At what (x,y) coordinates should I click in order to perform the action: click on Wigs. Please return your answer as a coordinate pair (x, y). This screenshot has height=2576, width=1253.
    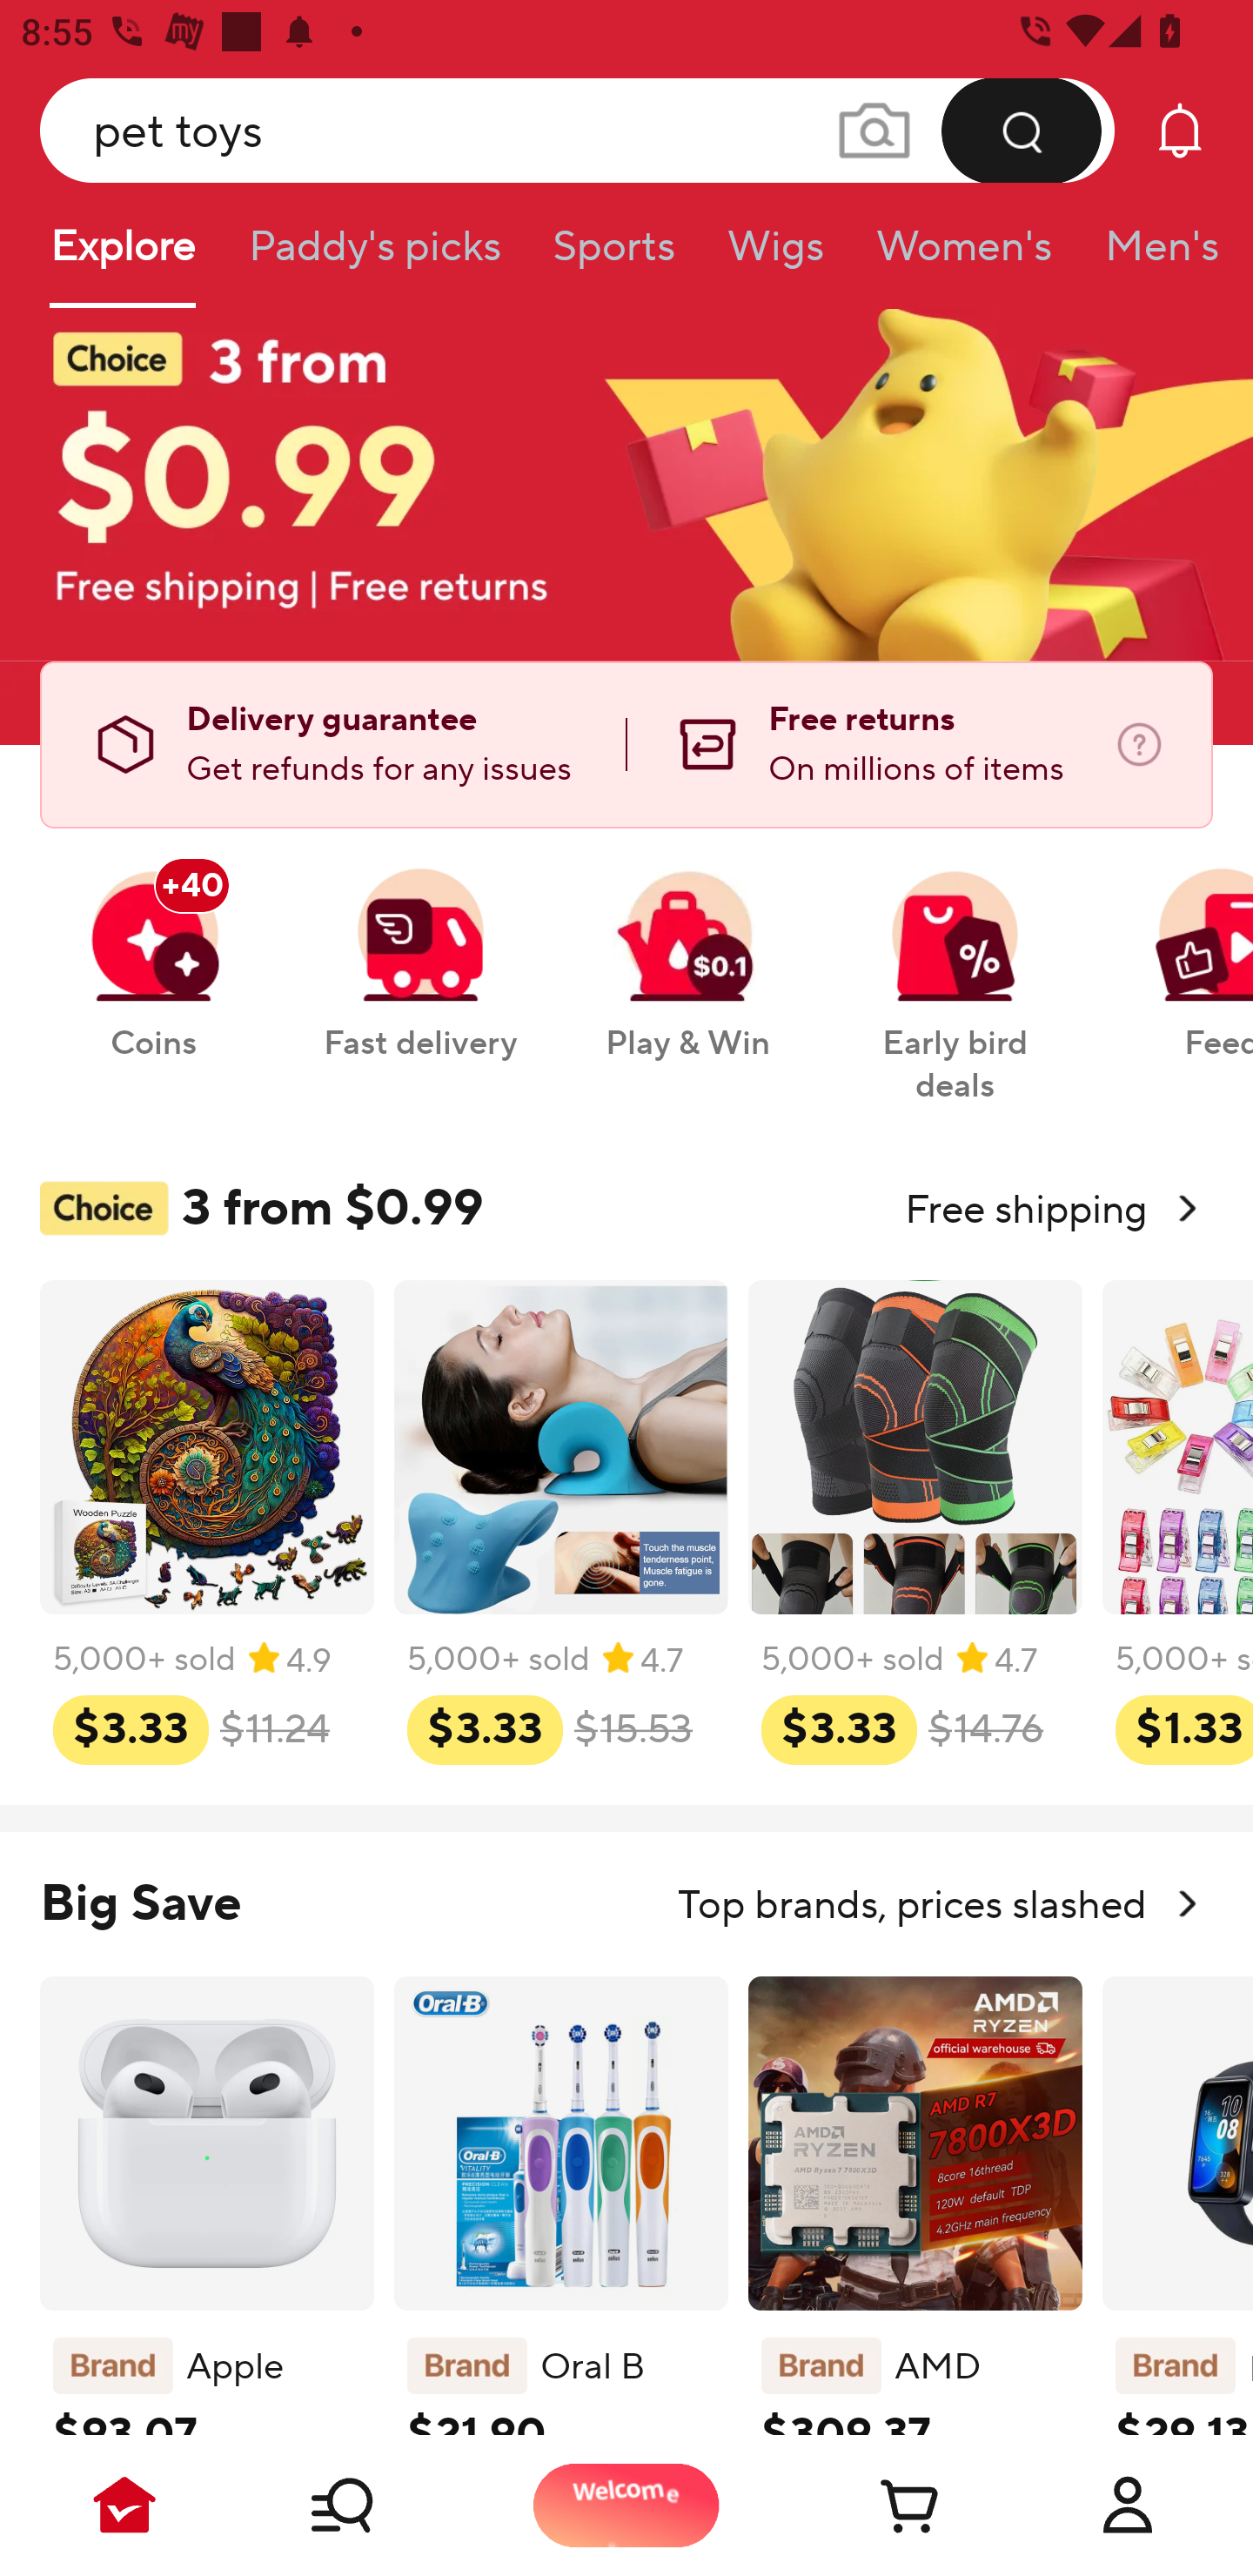
    Looking at the image, I should click on (775, 256).